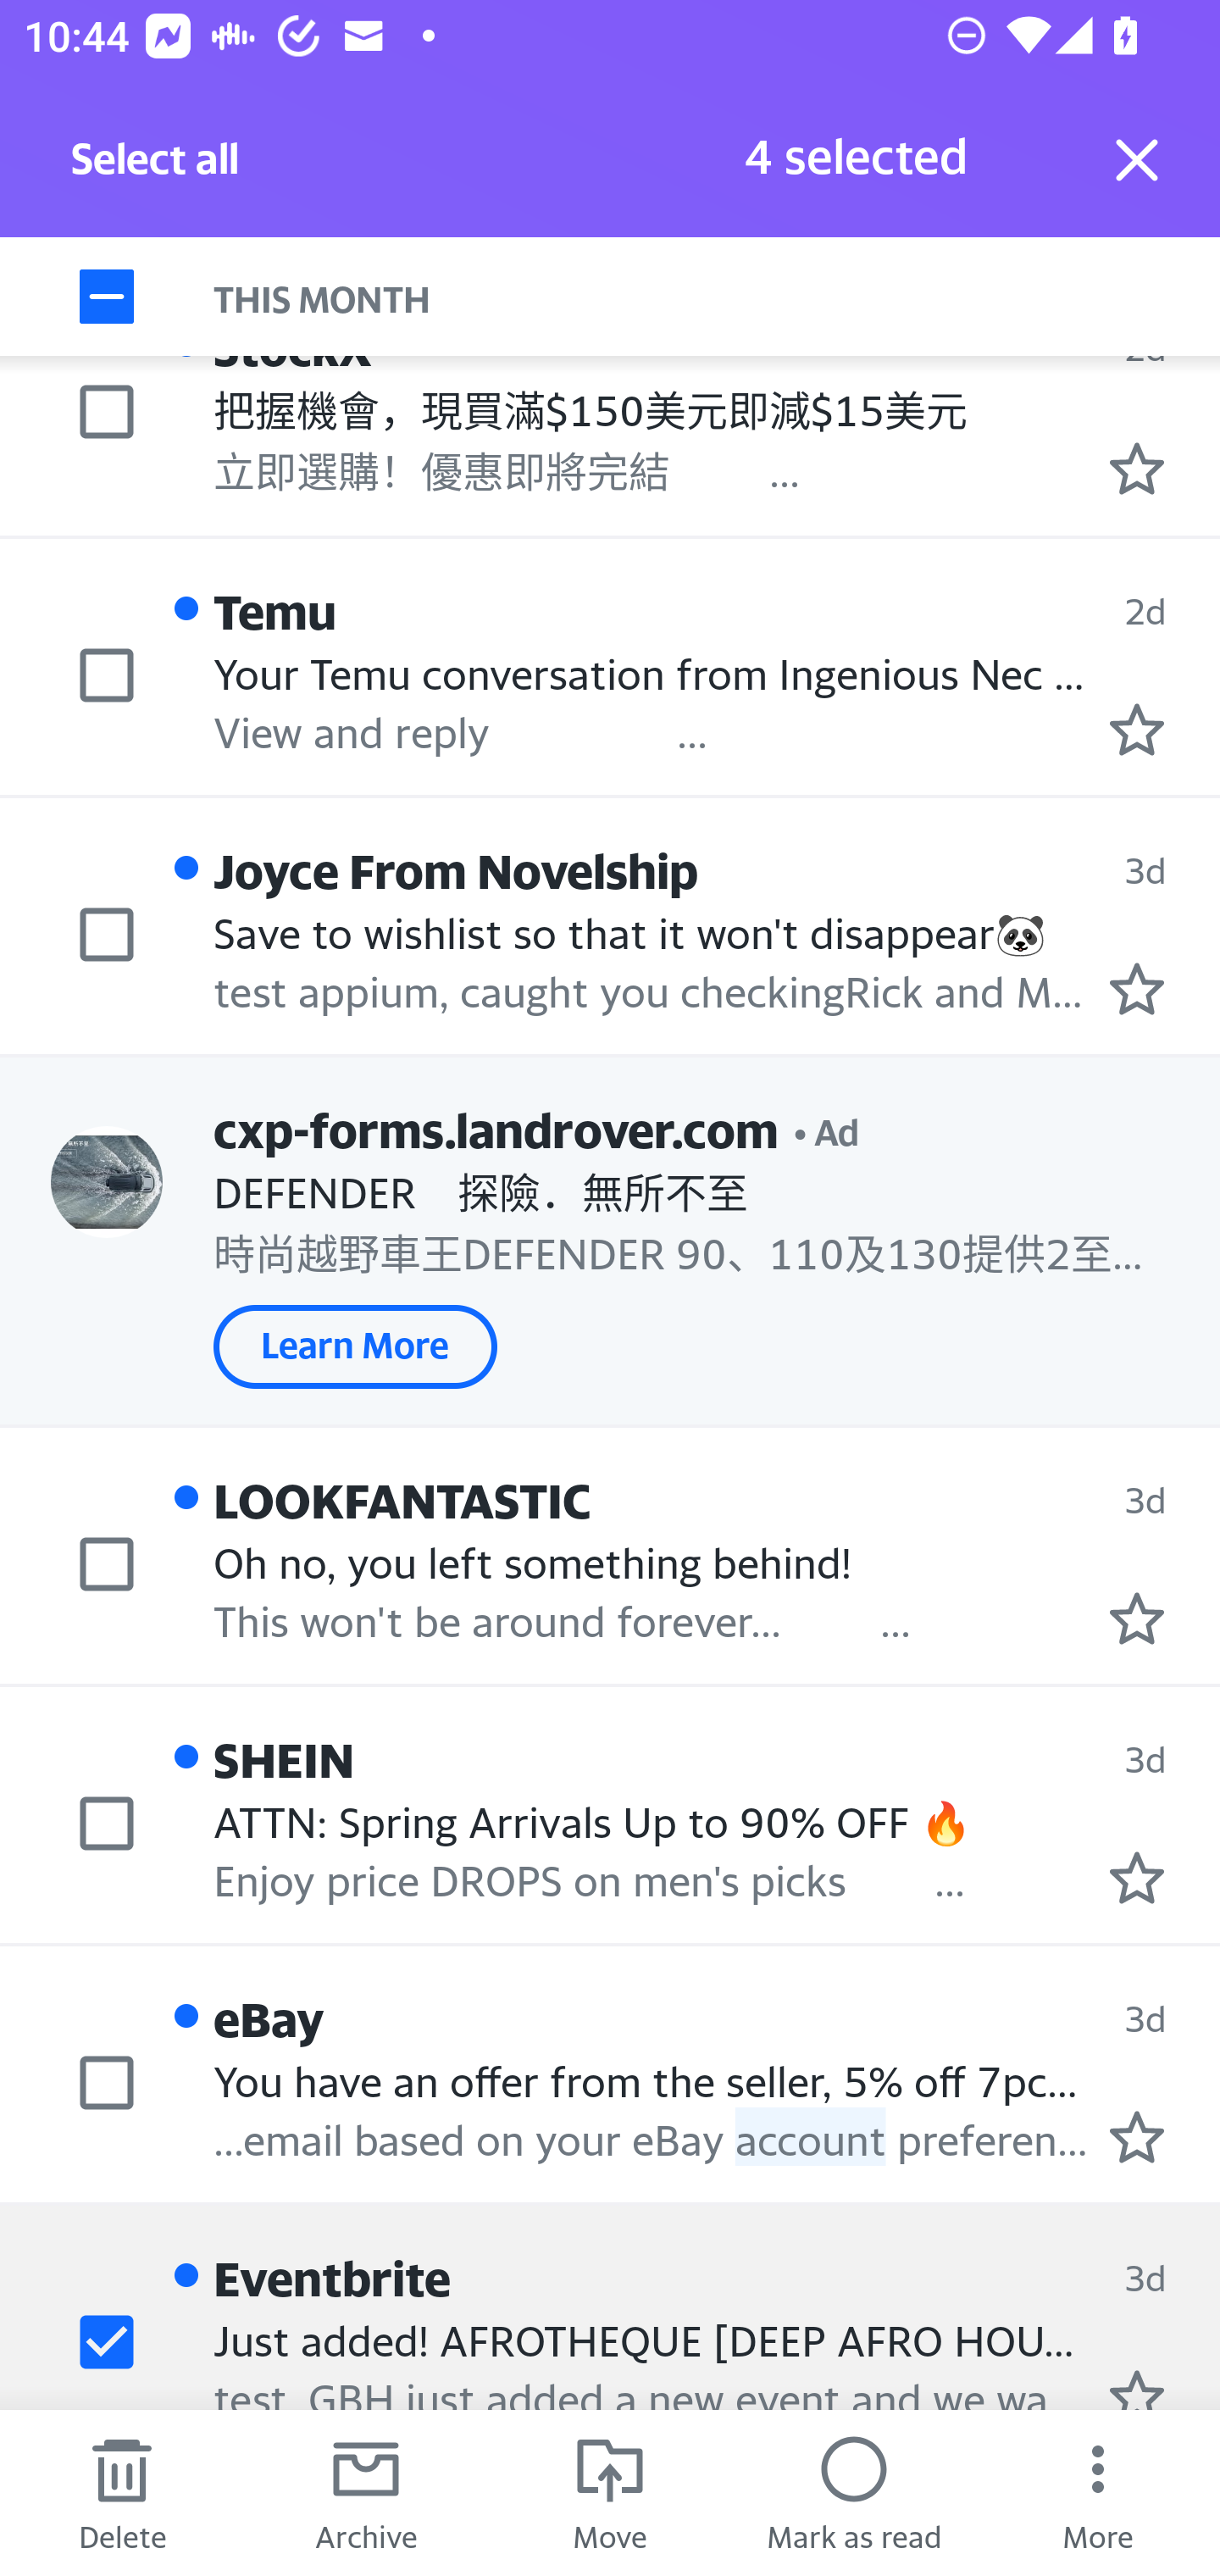 The image size is (1220, 2576). I want to click on Mark as starred., so click(1137, 2136).